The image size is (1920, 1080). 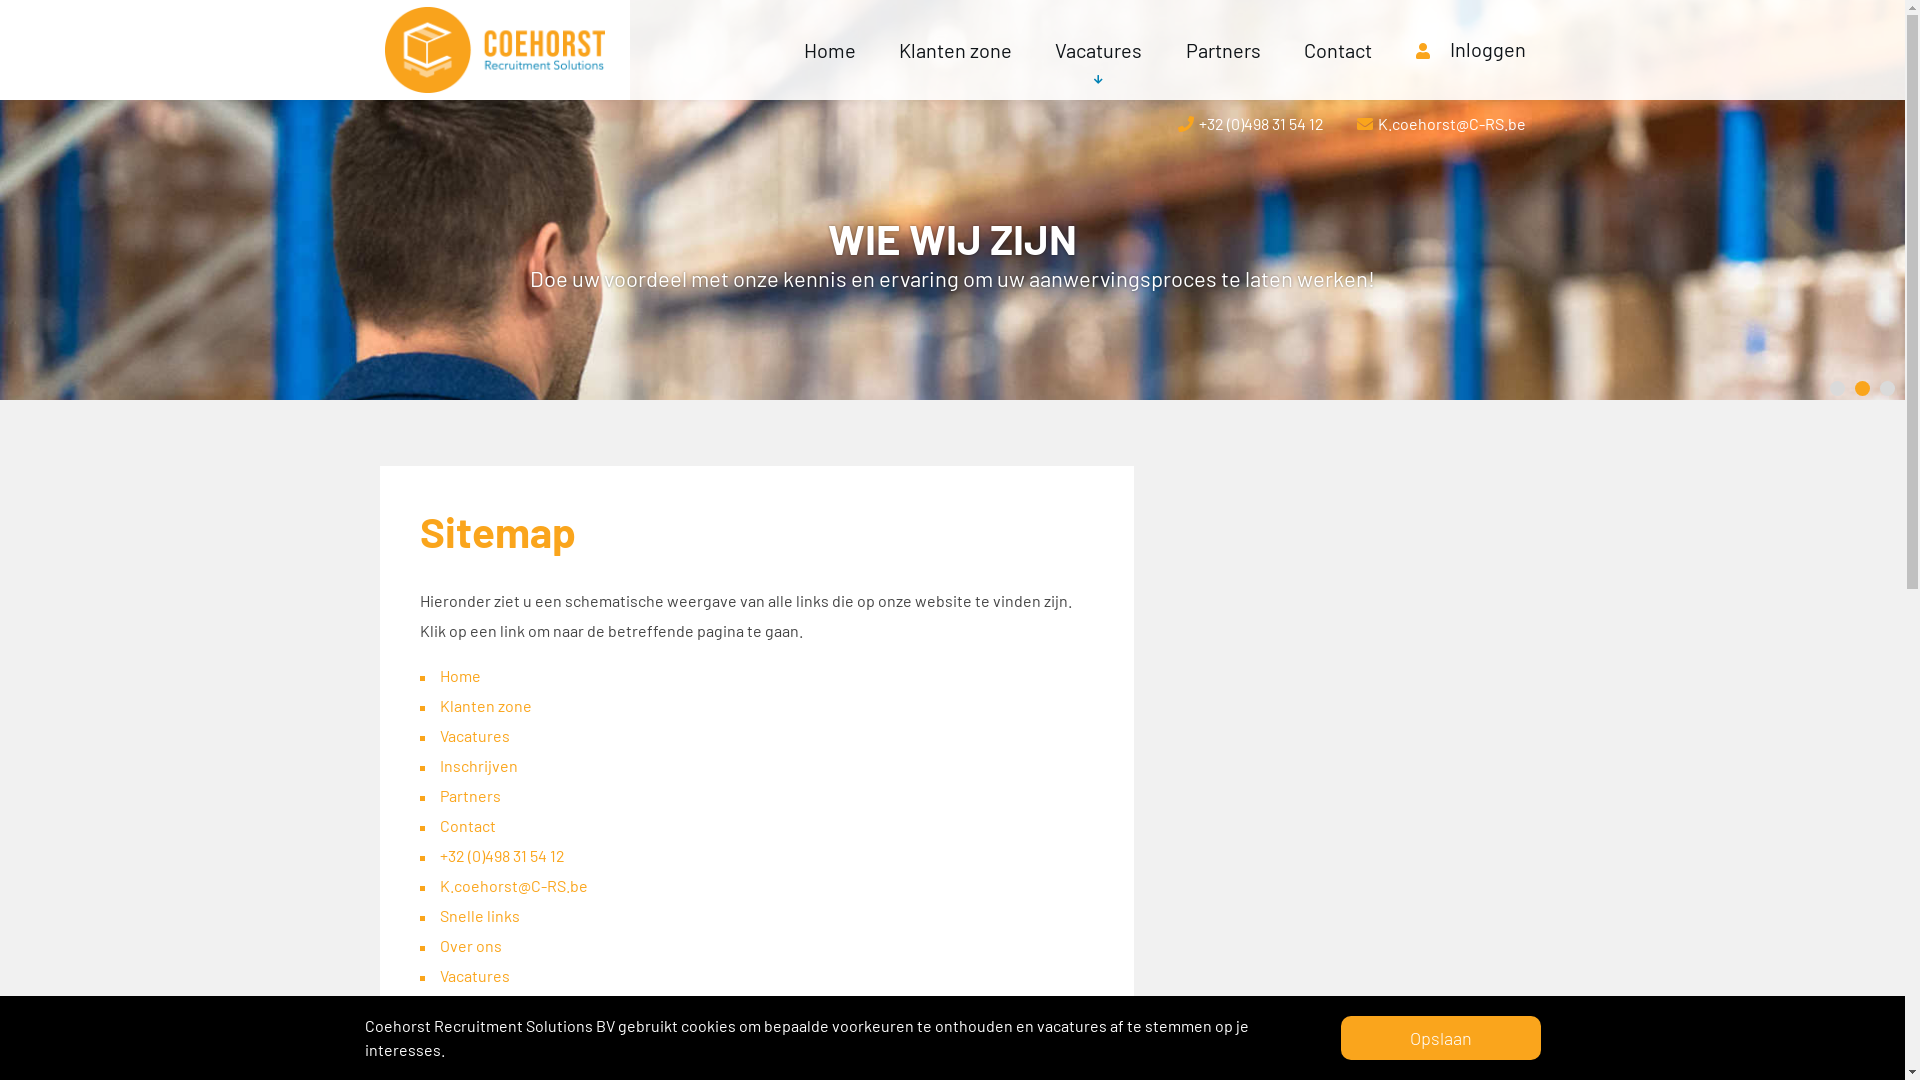 What do you see at coordinates (954, 50) in the screenshot?
I see `Klanten zone` at bounding box center [954, 50].